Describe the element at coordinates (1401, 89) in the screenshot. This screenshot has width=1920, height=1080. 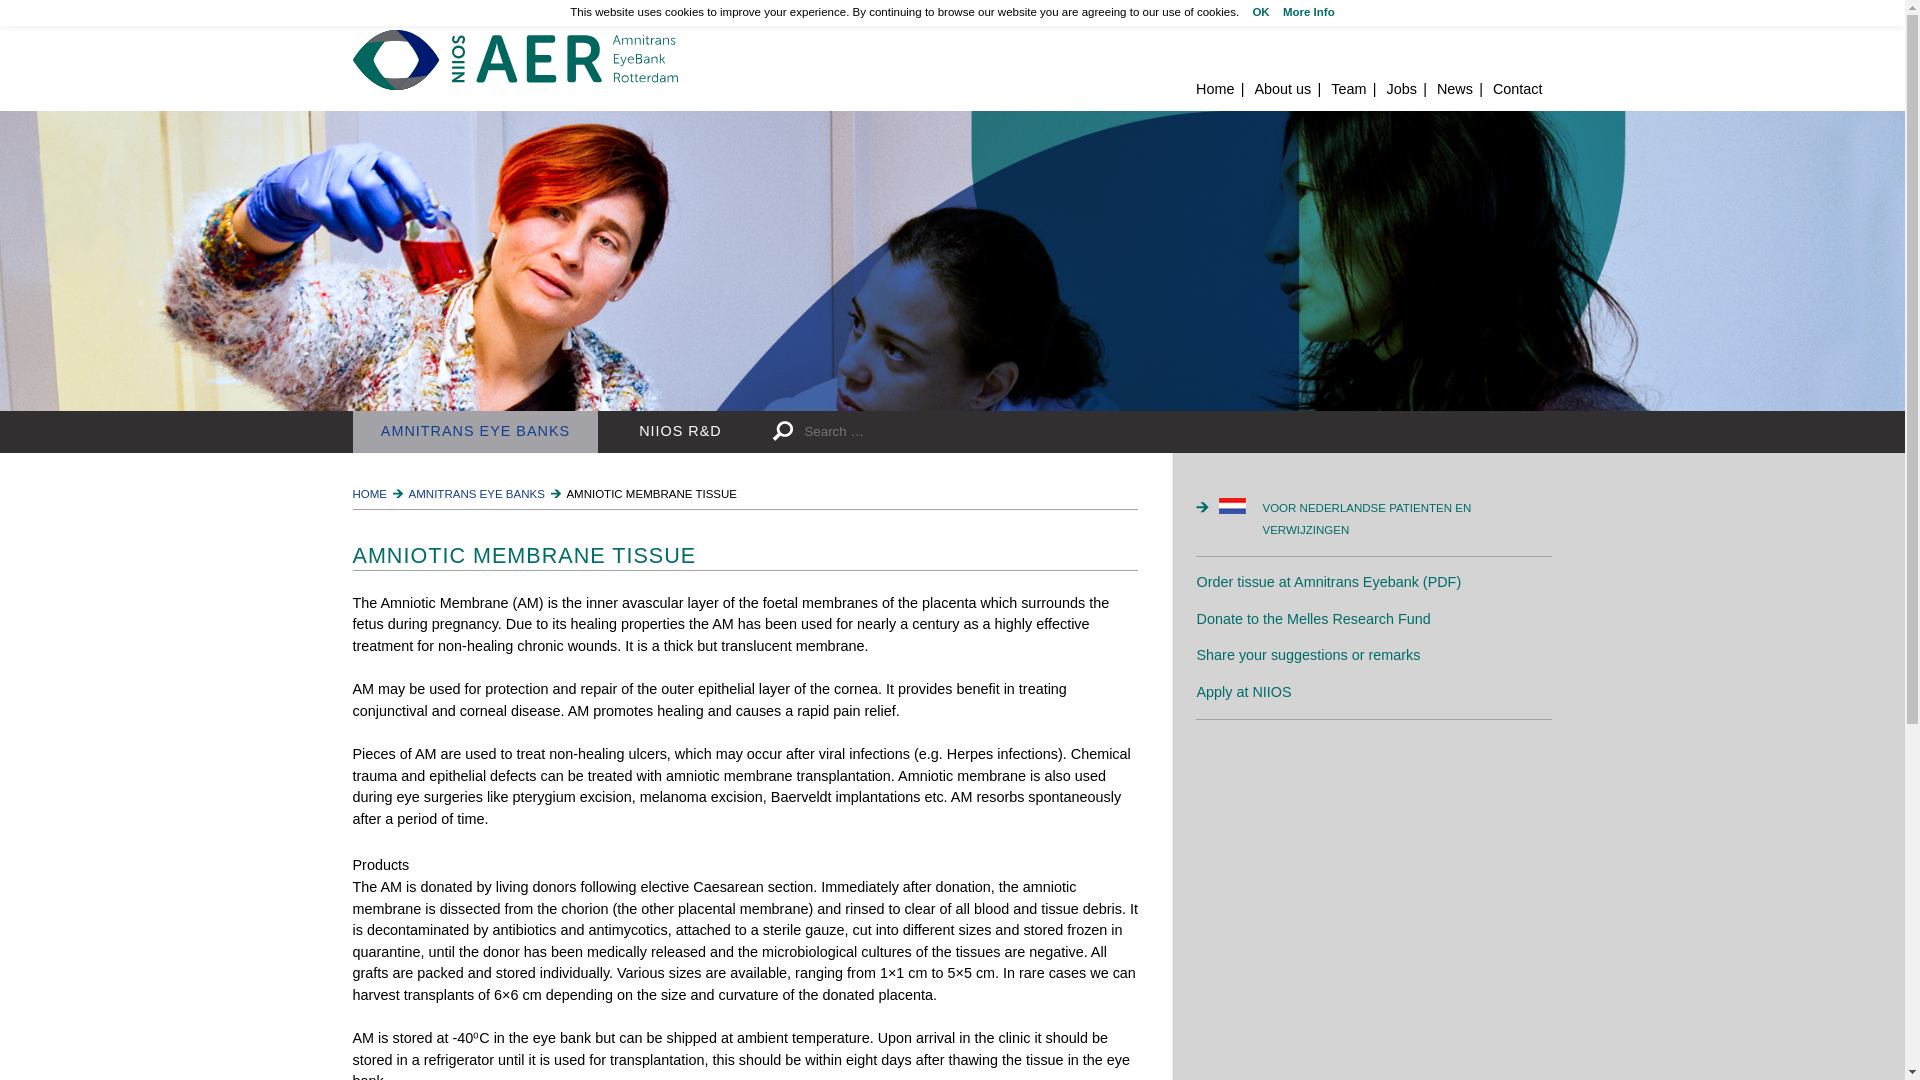
I see `Jobs` at that location.